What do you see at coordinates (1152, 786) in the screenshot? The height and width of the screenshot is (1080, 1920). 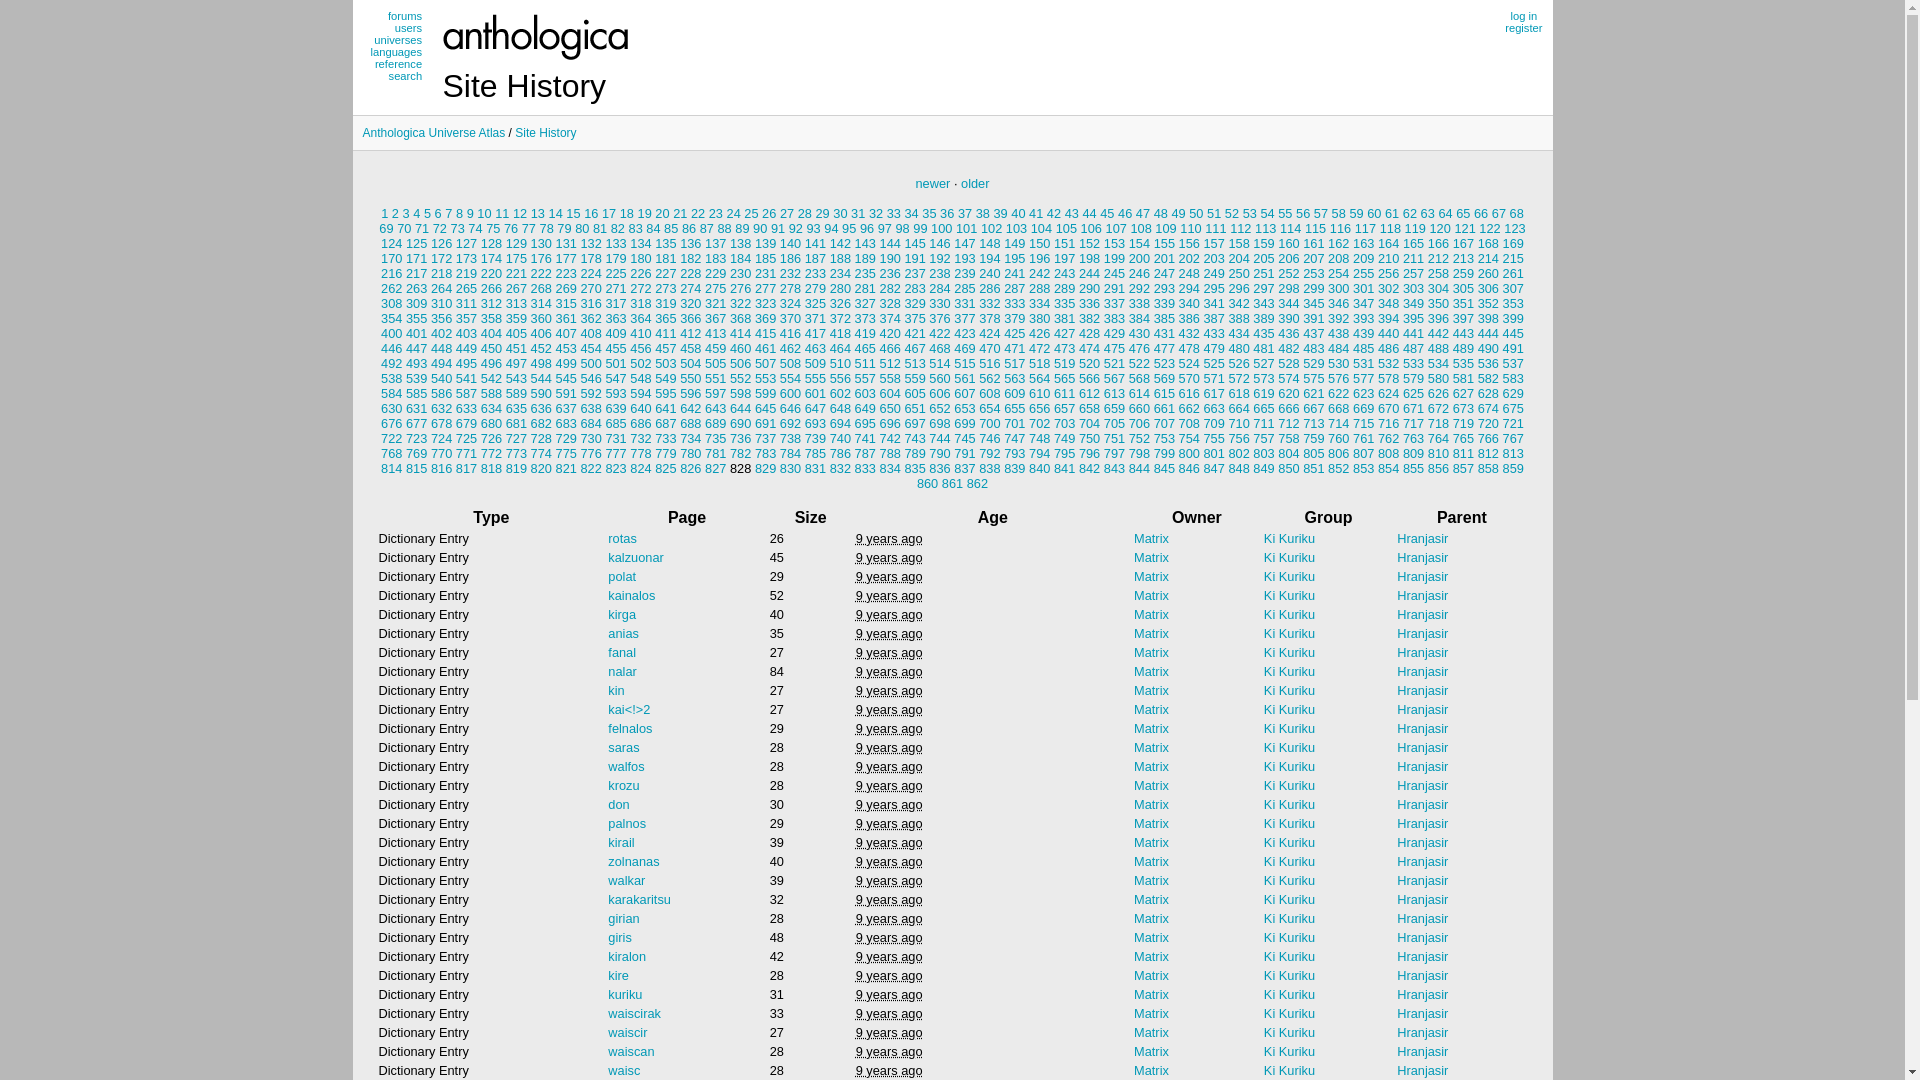 I see `Matrix` at bounding box center [1152, 786].